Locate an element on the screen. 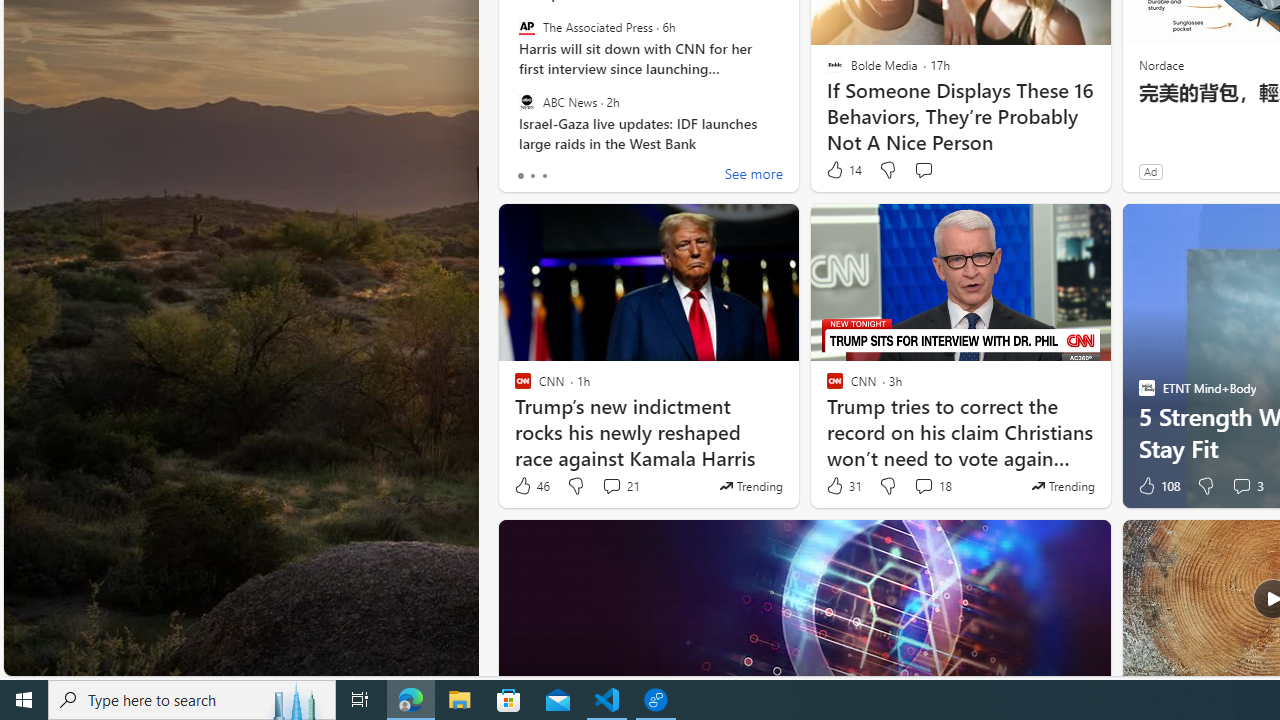  View comments 18 Comment is located at coordinates (932, 486).